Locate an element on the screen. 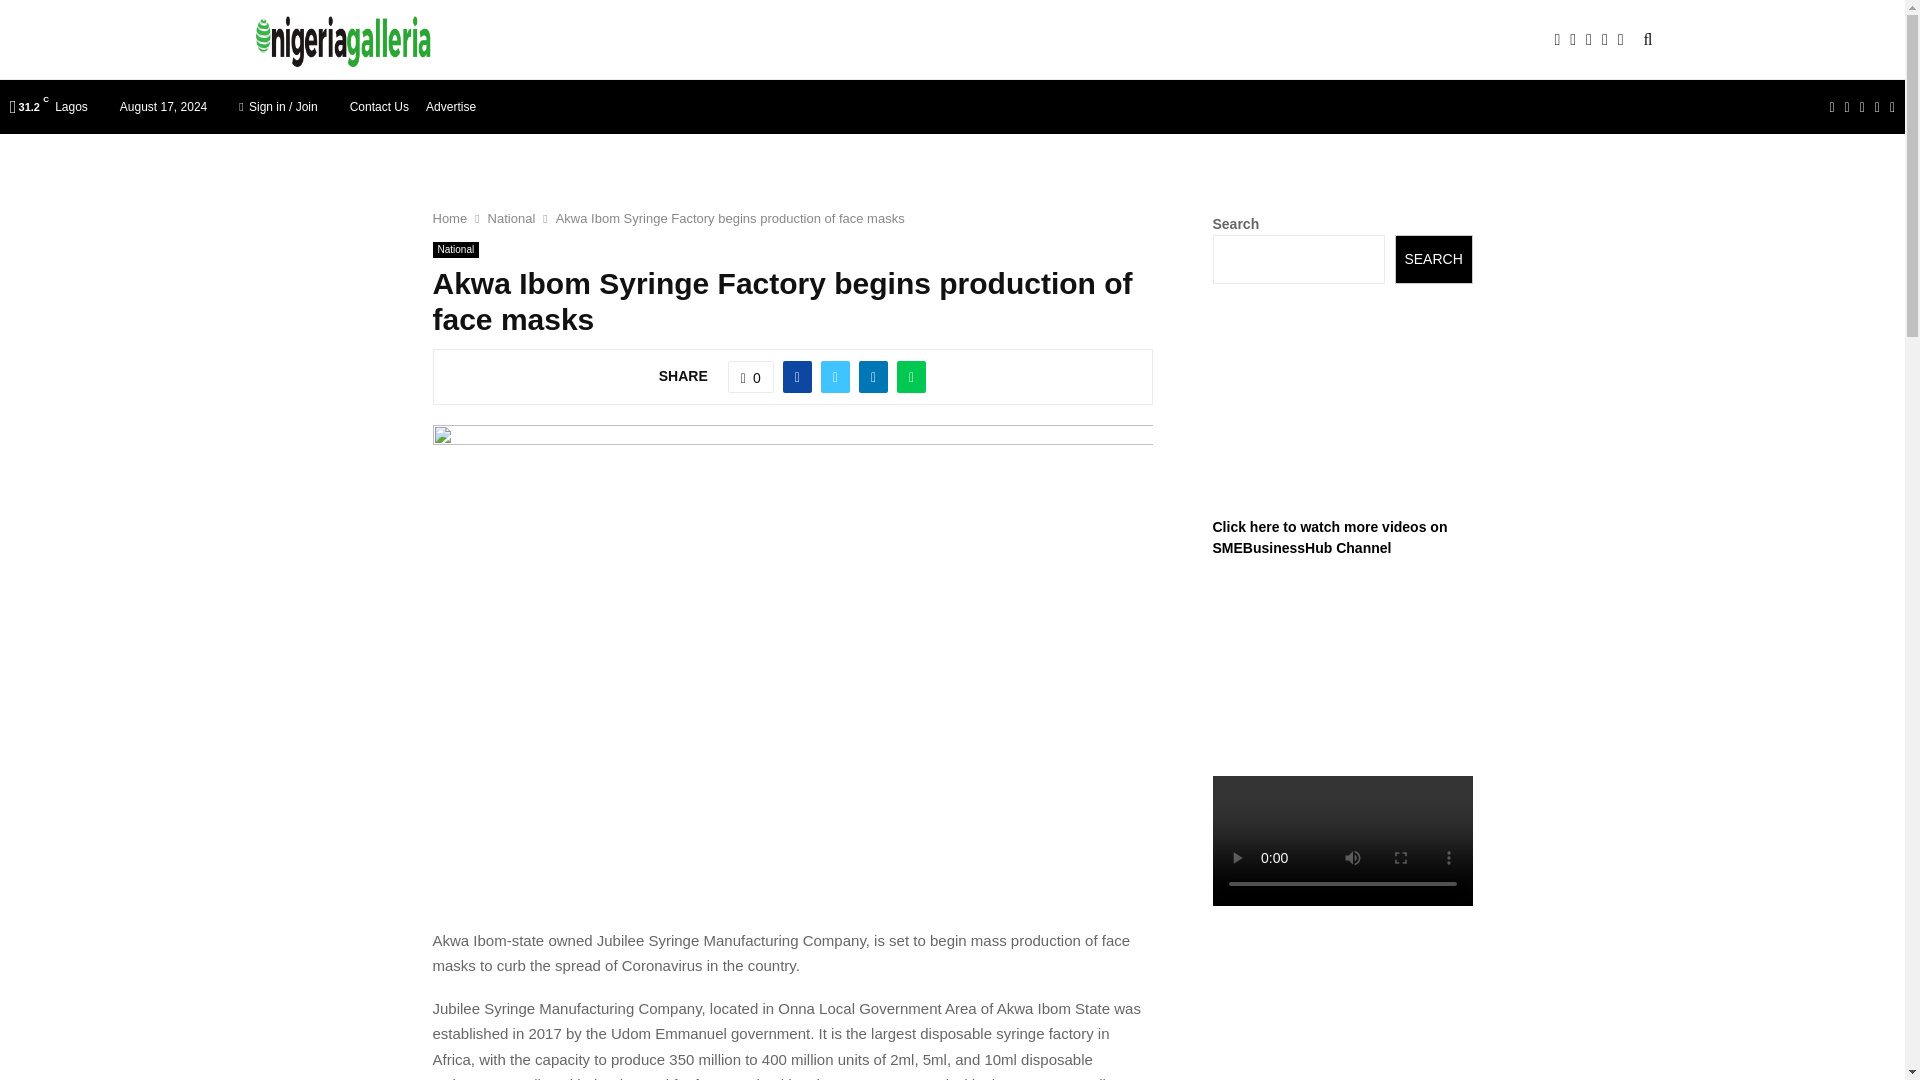 The image size is (1920, 1080). NIGERIA GUIDE is located at coordinates (596, 40).